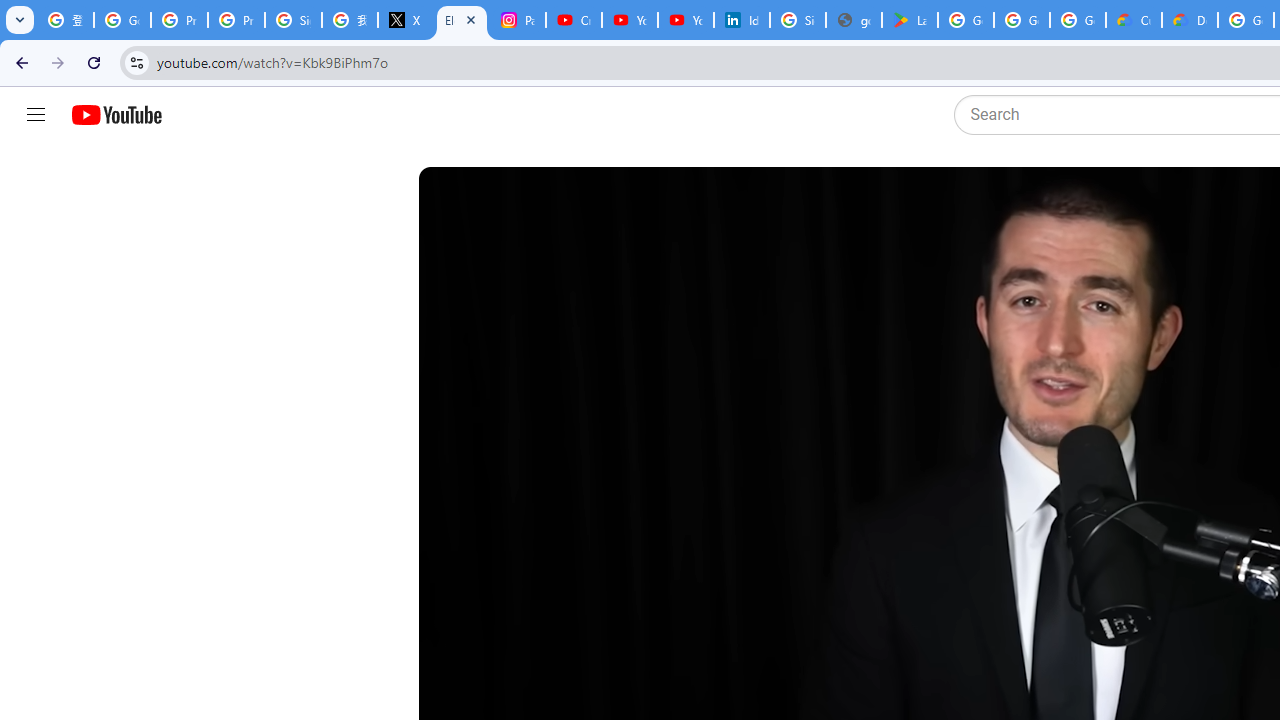 Image resolution: width=1280 pixels, height=720 pixels. Describe the element at coordinates (910, 20) in the screenshot. I see `Last Shelter: Survival - Apps on Google Play` at that location.